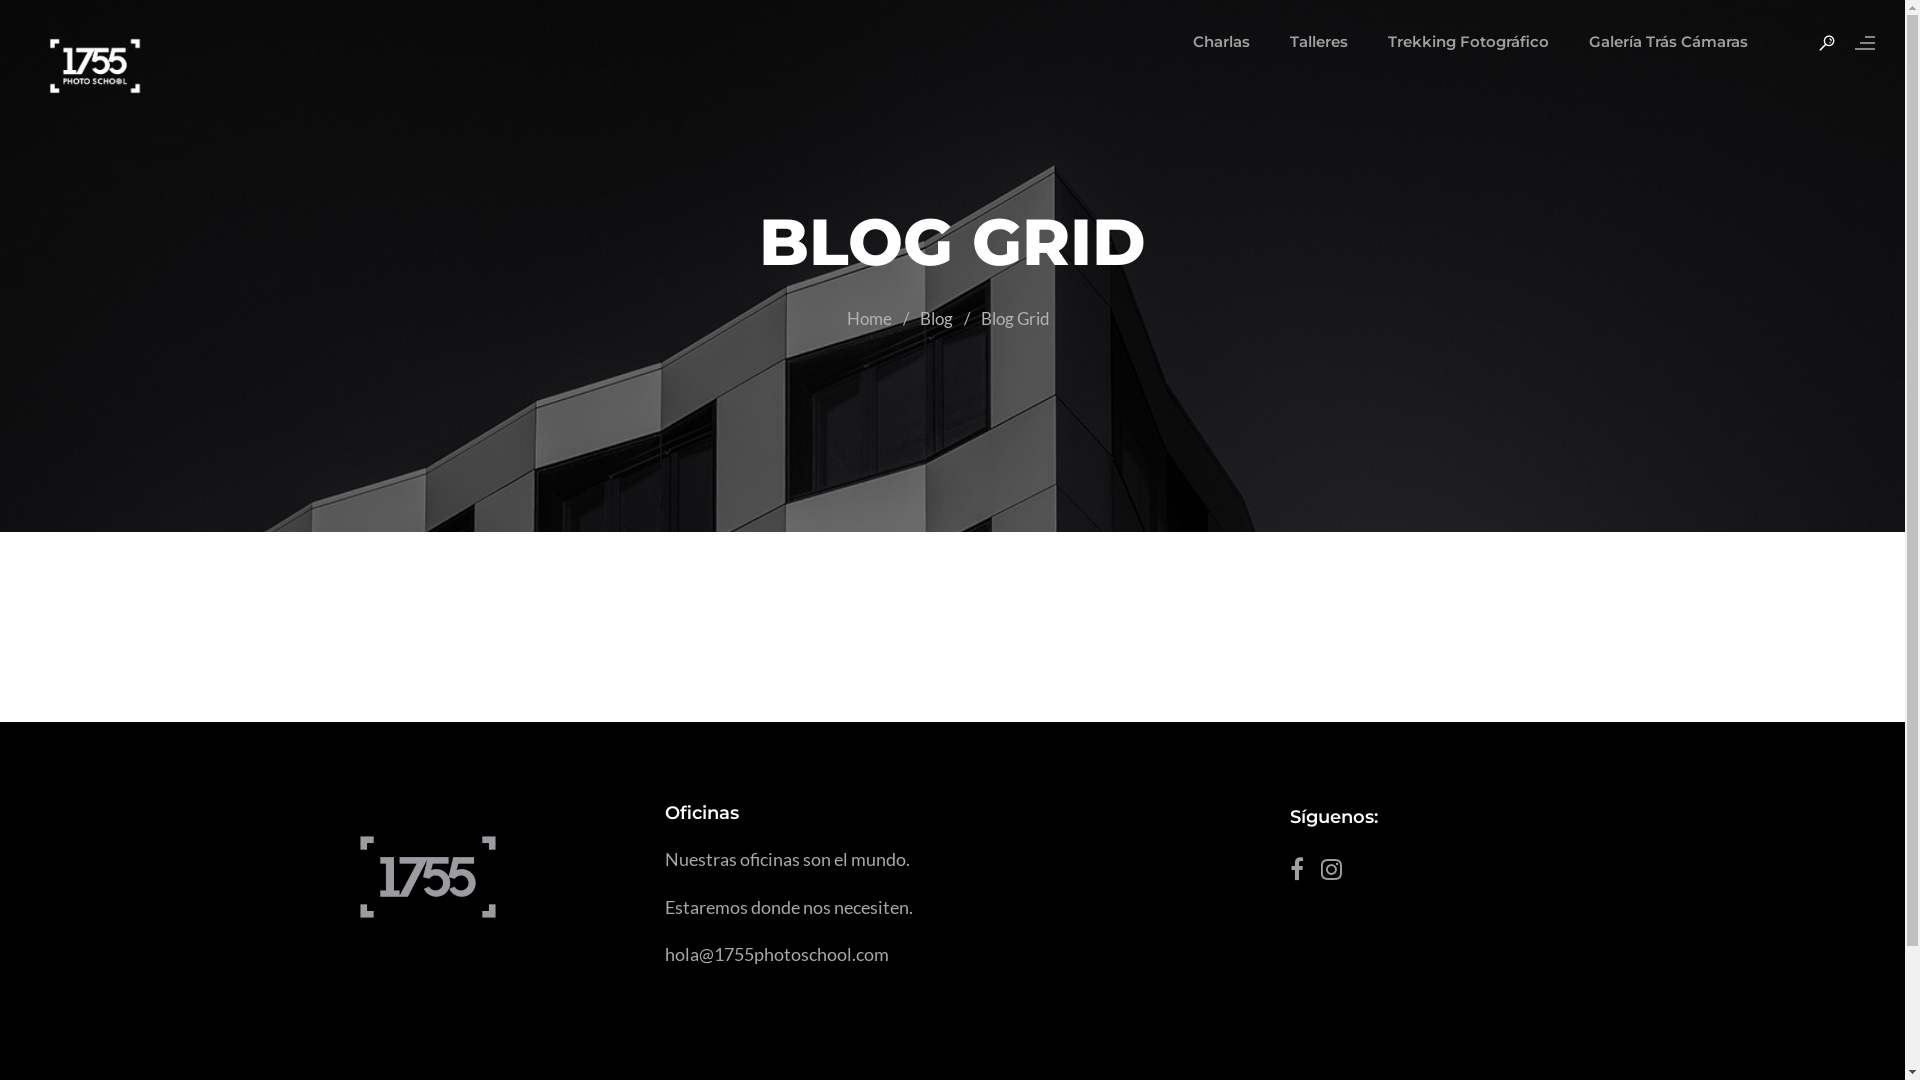  What do you see at coordinates (1303, 874) in the screenshot?
I see `Facebook` at bounding box center [1303, 874].